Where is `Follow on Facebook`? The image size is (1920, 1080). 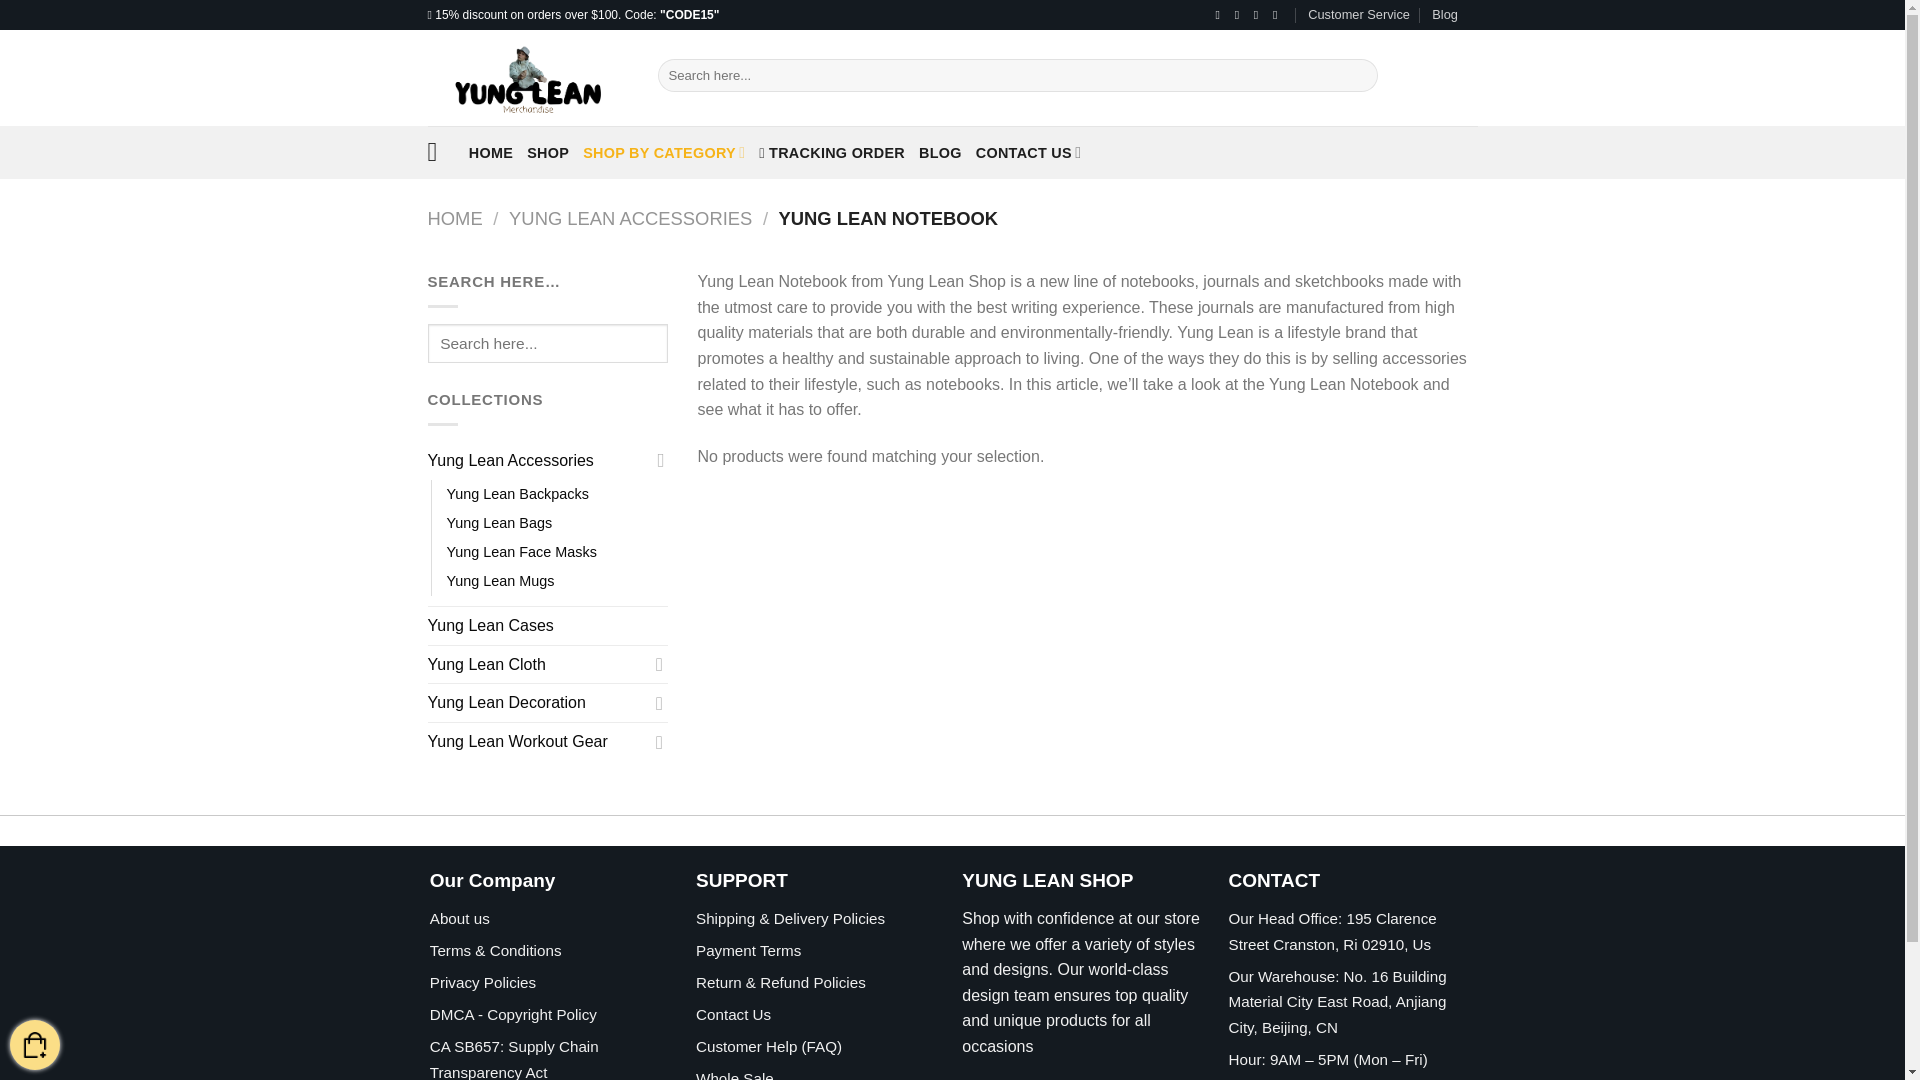
Follow on Facebook is located at coordinates (1220, 14).